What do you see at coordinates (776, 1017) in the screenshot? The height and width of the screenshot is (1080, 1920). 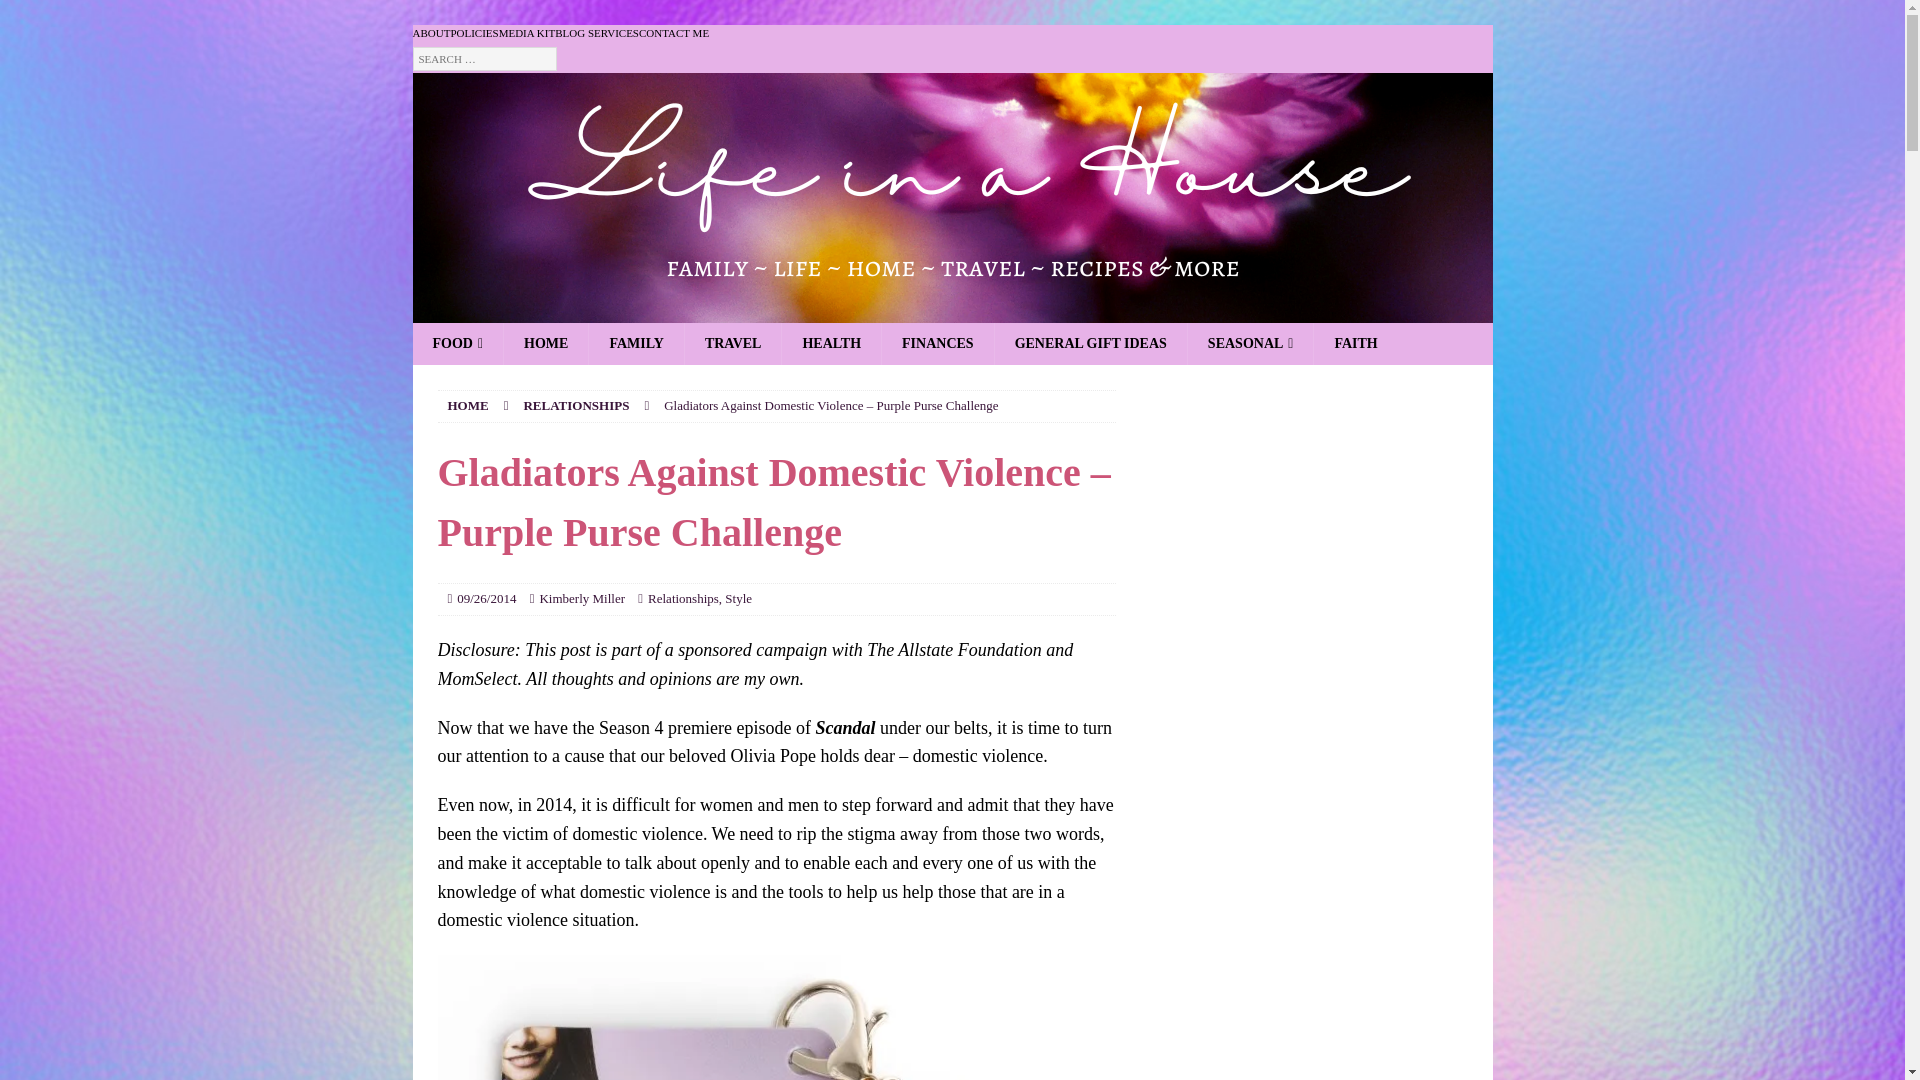 I see `Empowerment is Always in Style` at bounding box center [776, 1017].